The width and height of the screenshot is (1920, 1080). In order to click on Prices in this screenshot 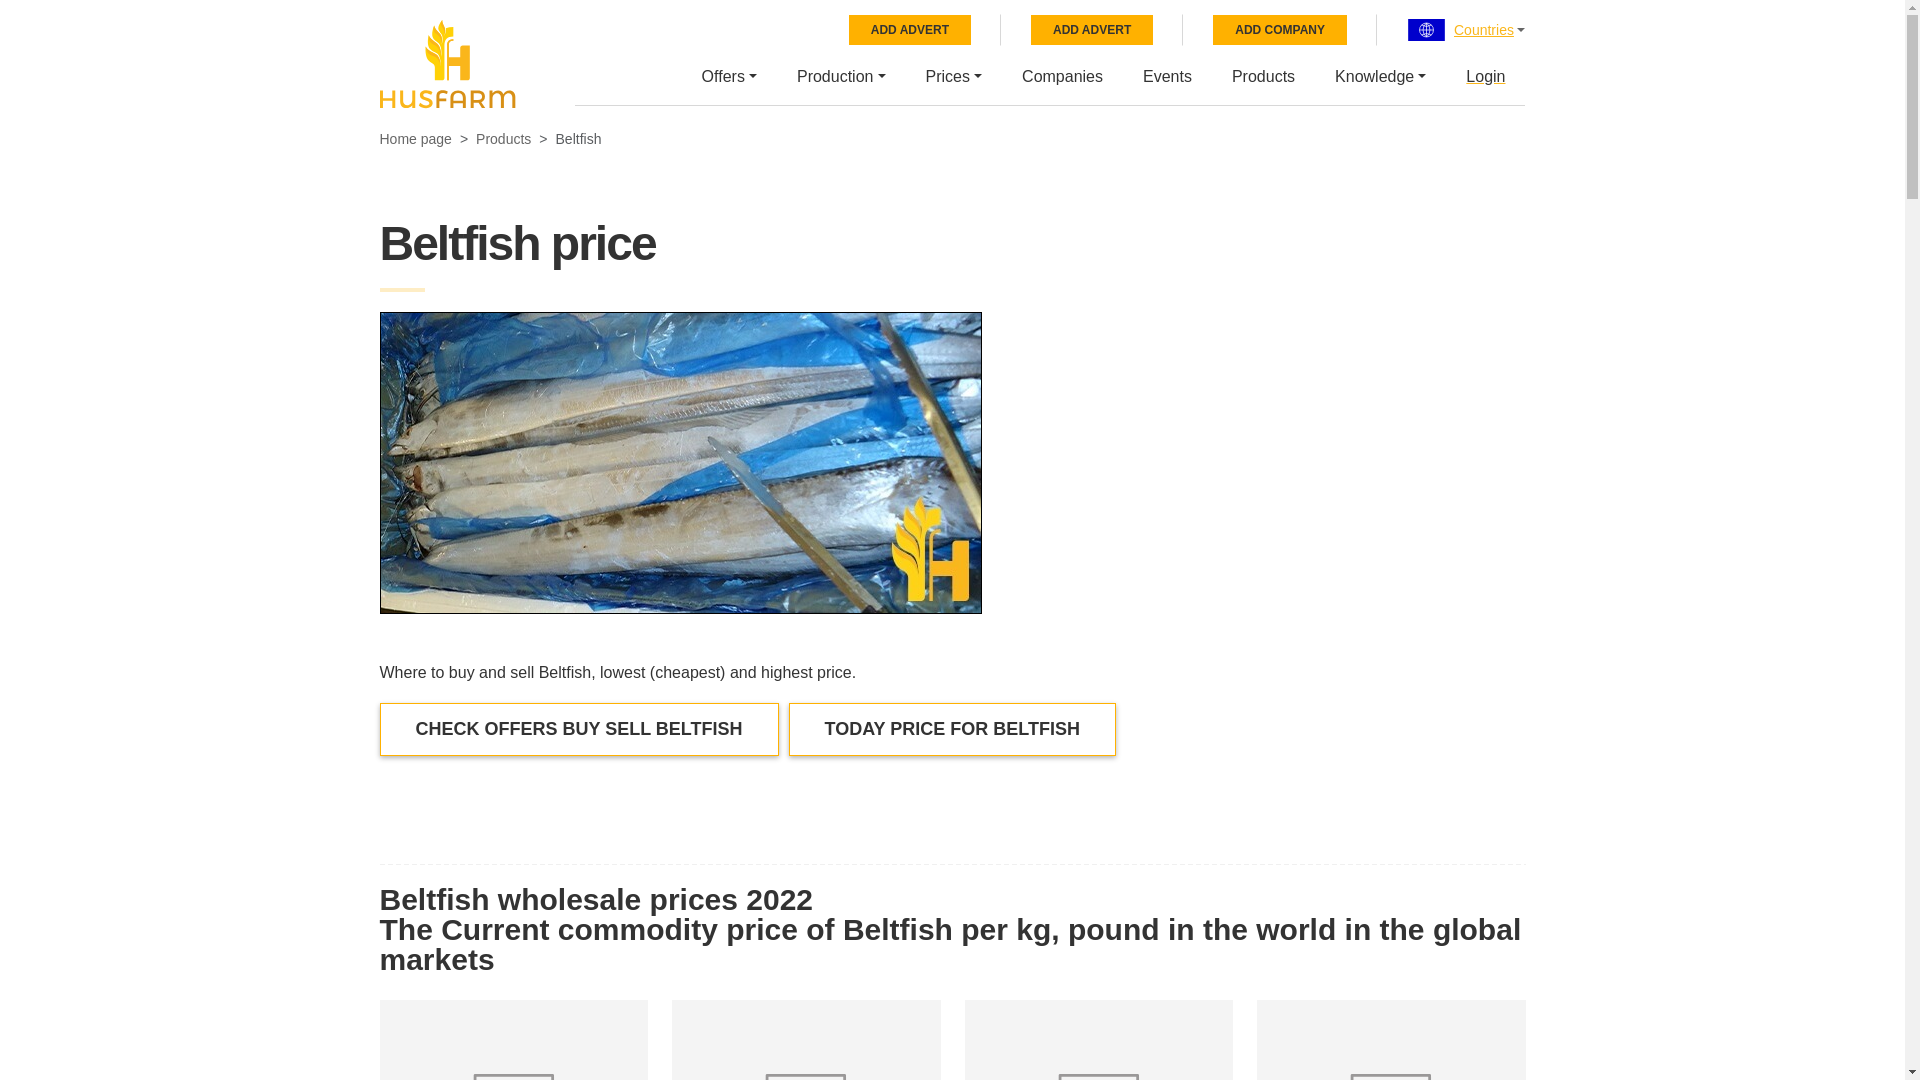, I will do `click(954, 74)`.